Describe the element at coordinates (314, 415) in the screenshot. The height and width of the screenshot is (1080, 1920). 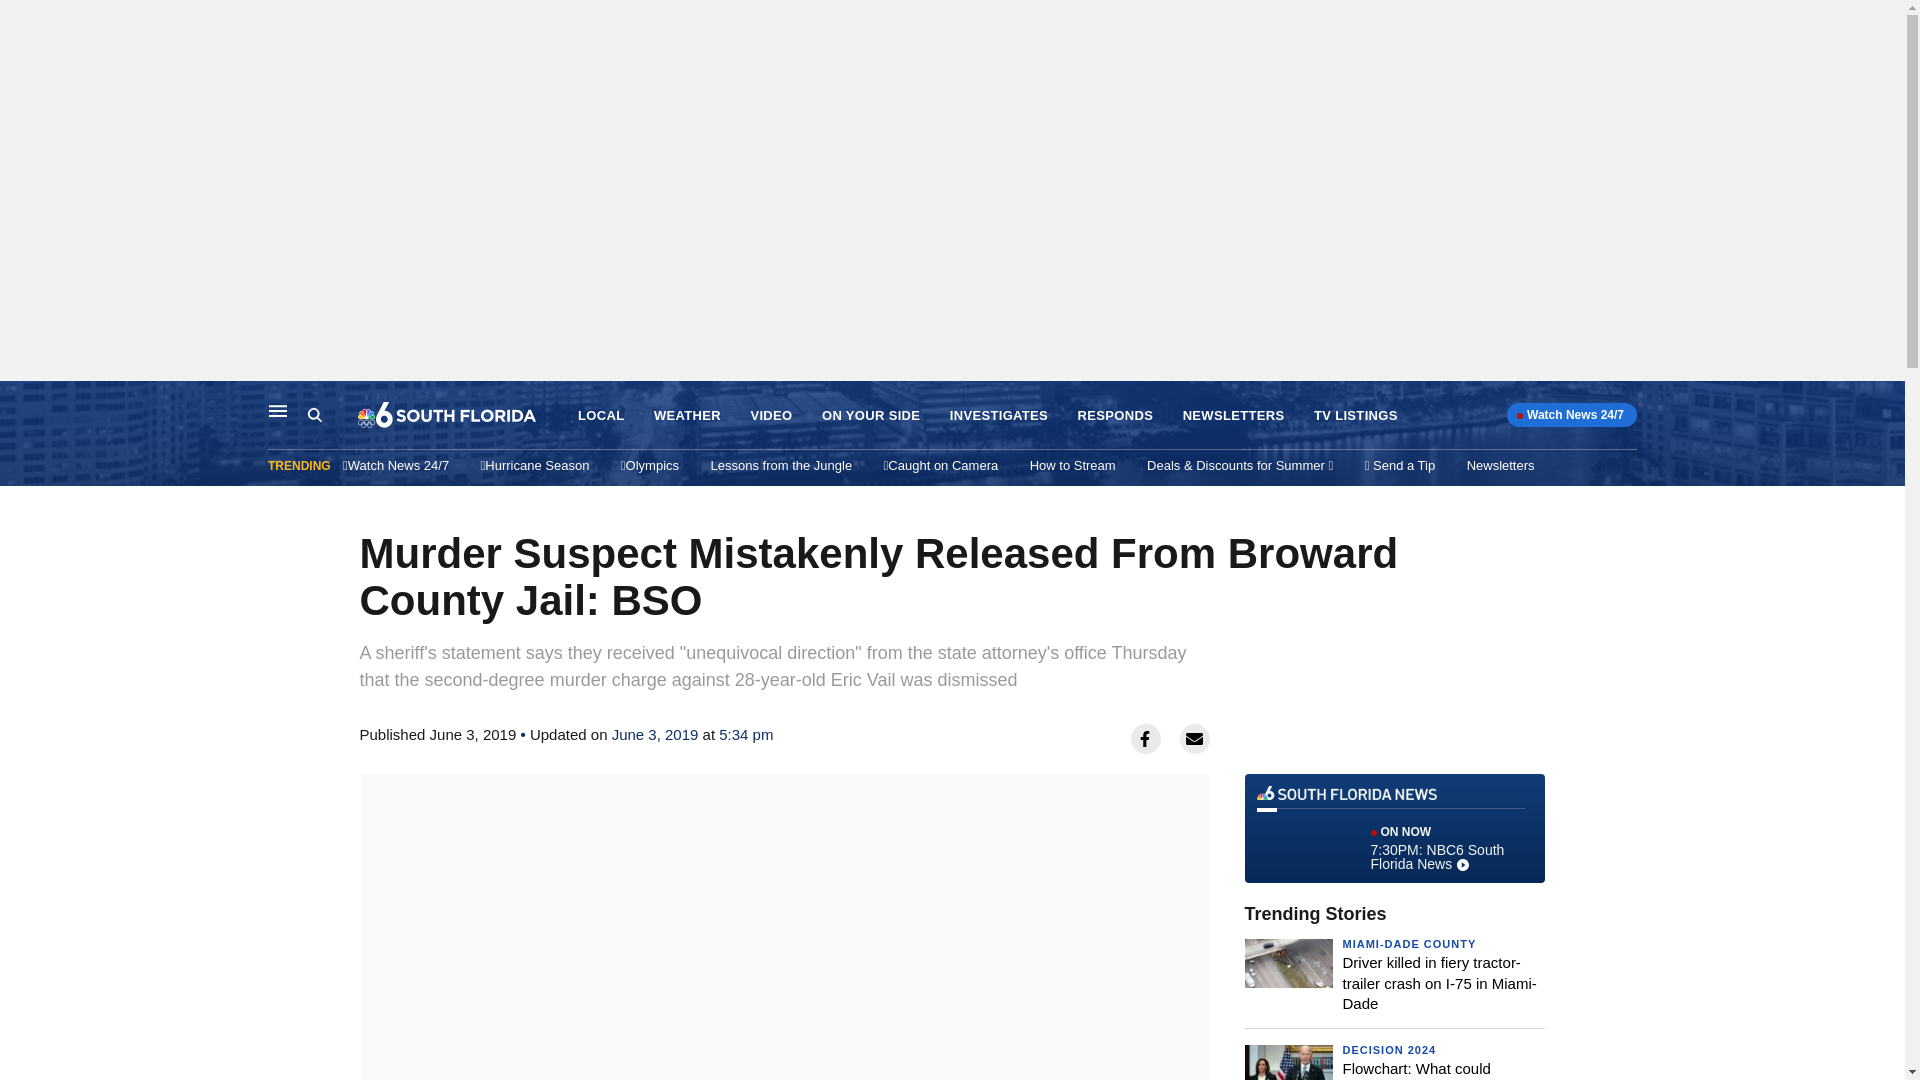
I see `RESPONDS` at that location.